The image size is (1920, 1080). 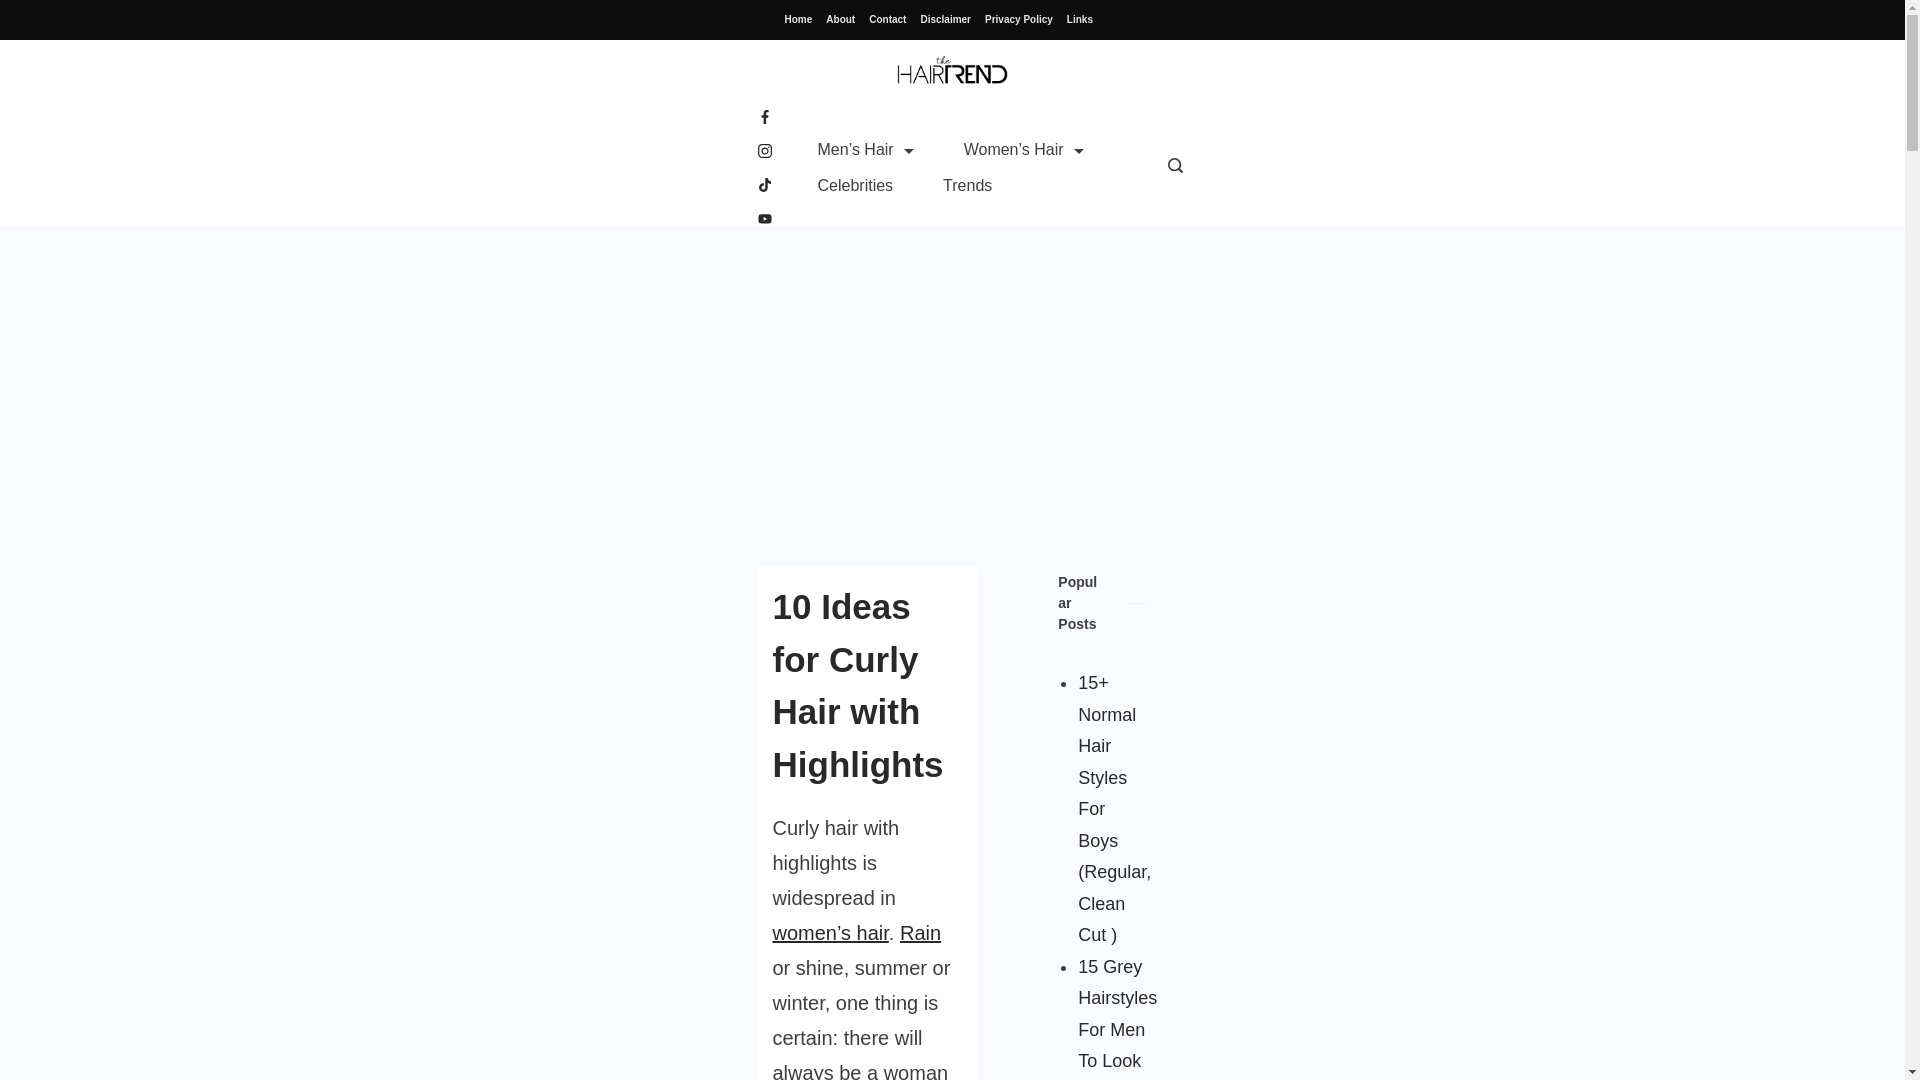 What do you see at coordinates (1018, 20) in the screenshot?
I see `Privacy Policy` at bounding box center [1018, 20].